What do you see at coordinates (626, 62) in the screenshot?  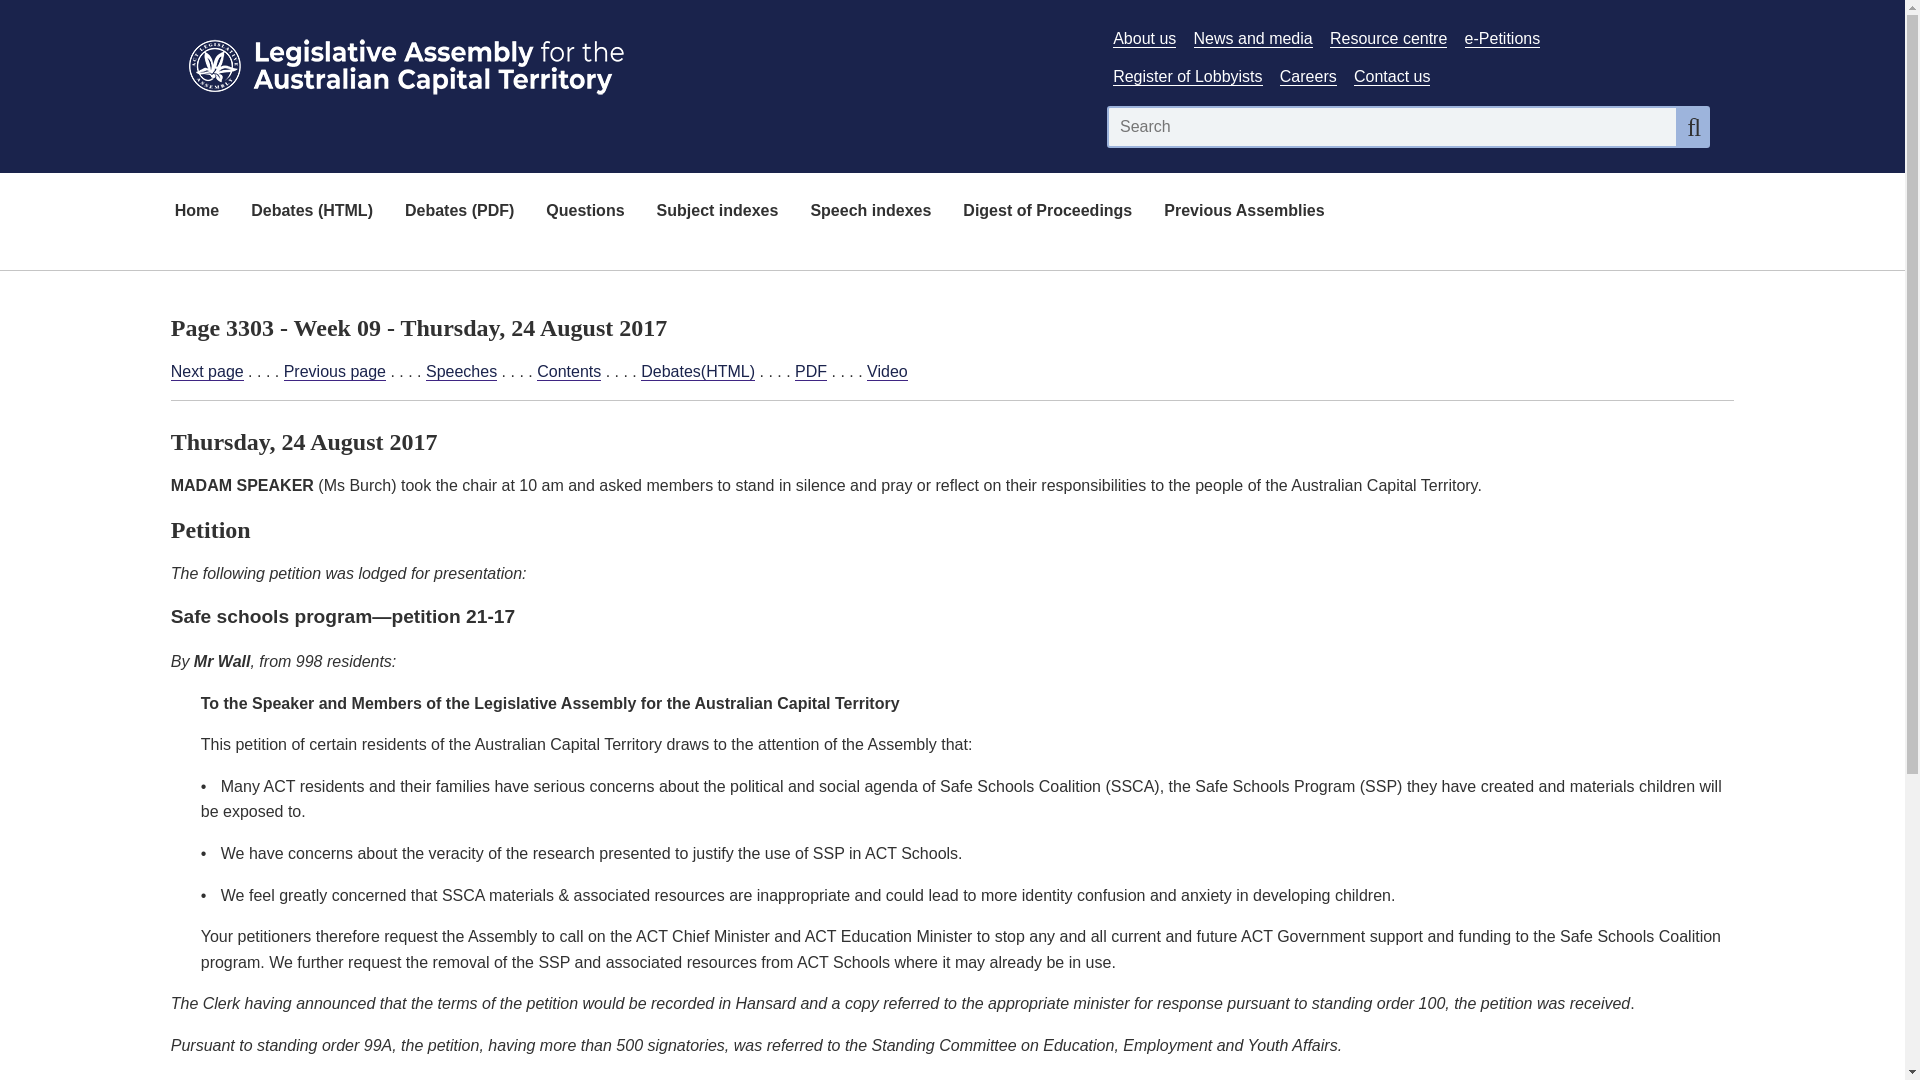 I see `Link to Homepage` at bounding box center [626, 62].